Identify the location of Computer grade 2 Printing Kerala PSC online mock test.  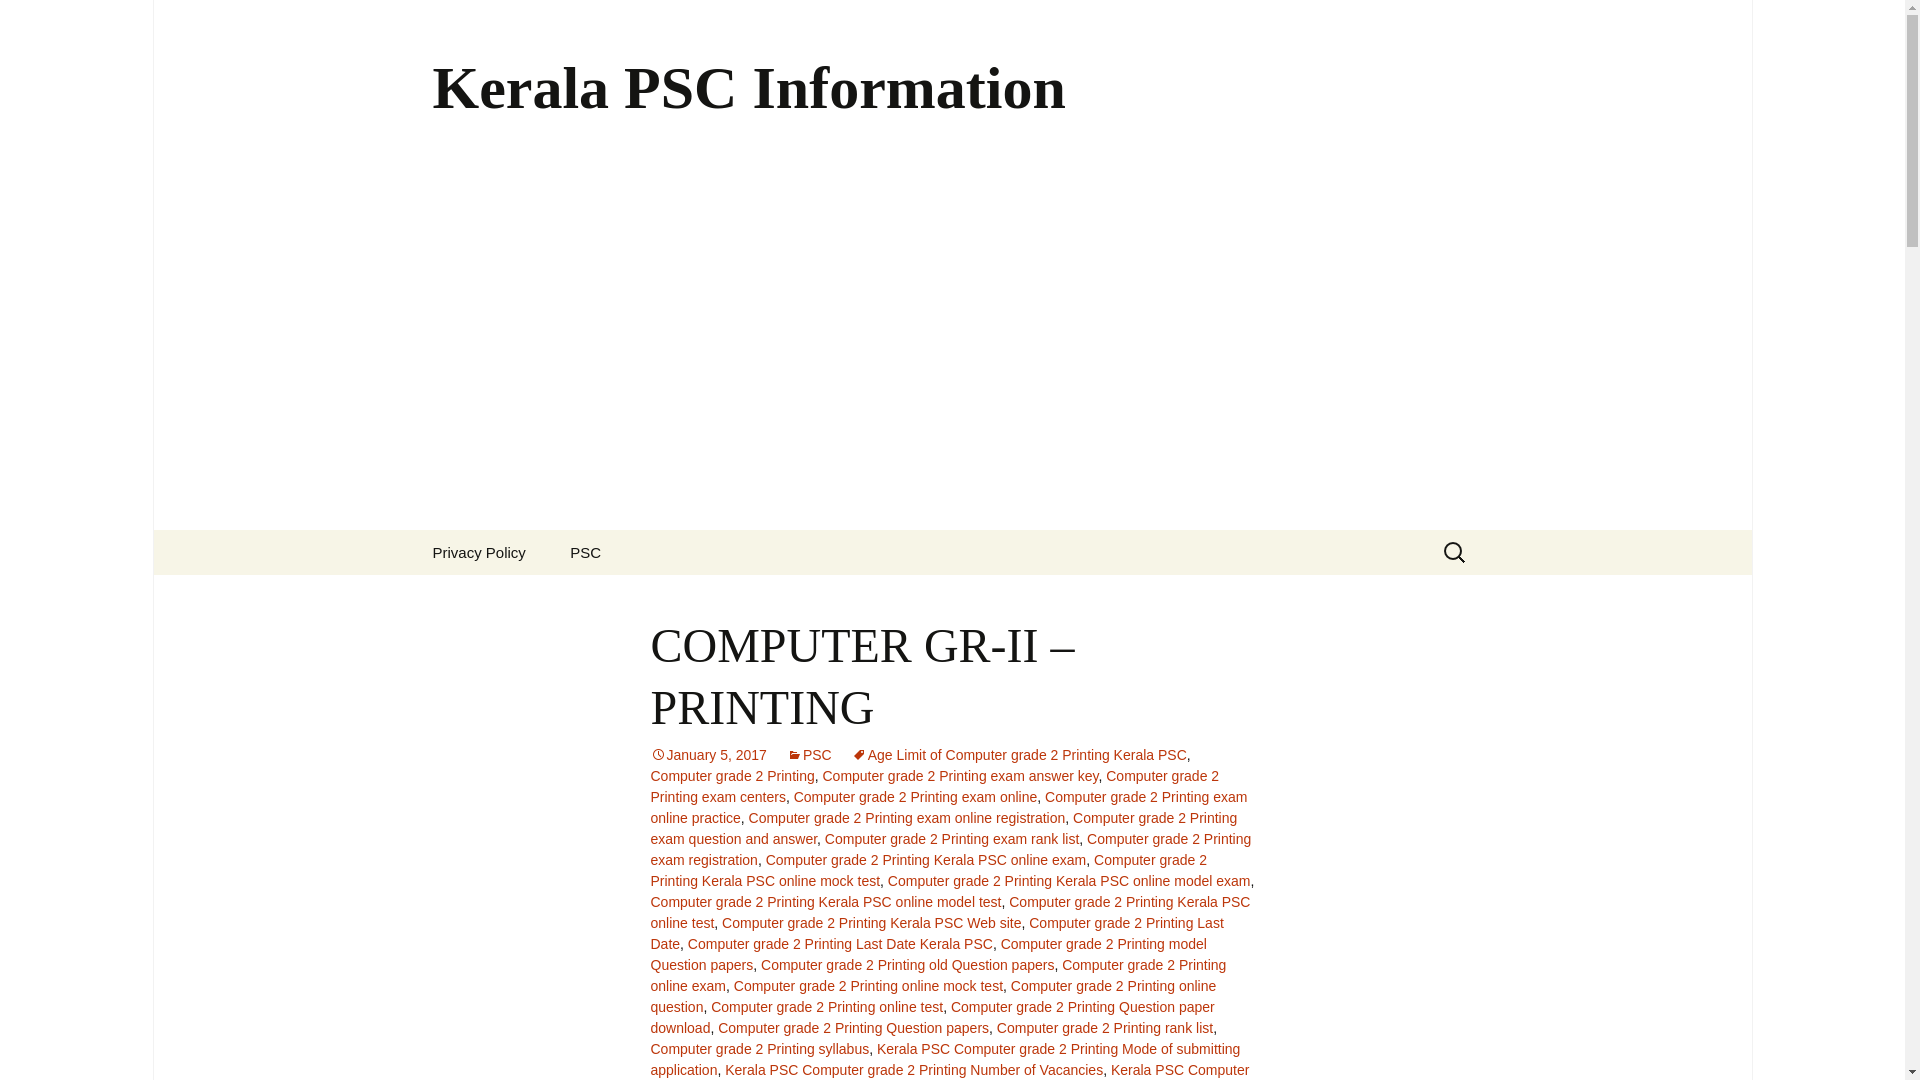
(928, 870).